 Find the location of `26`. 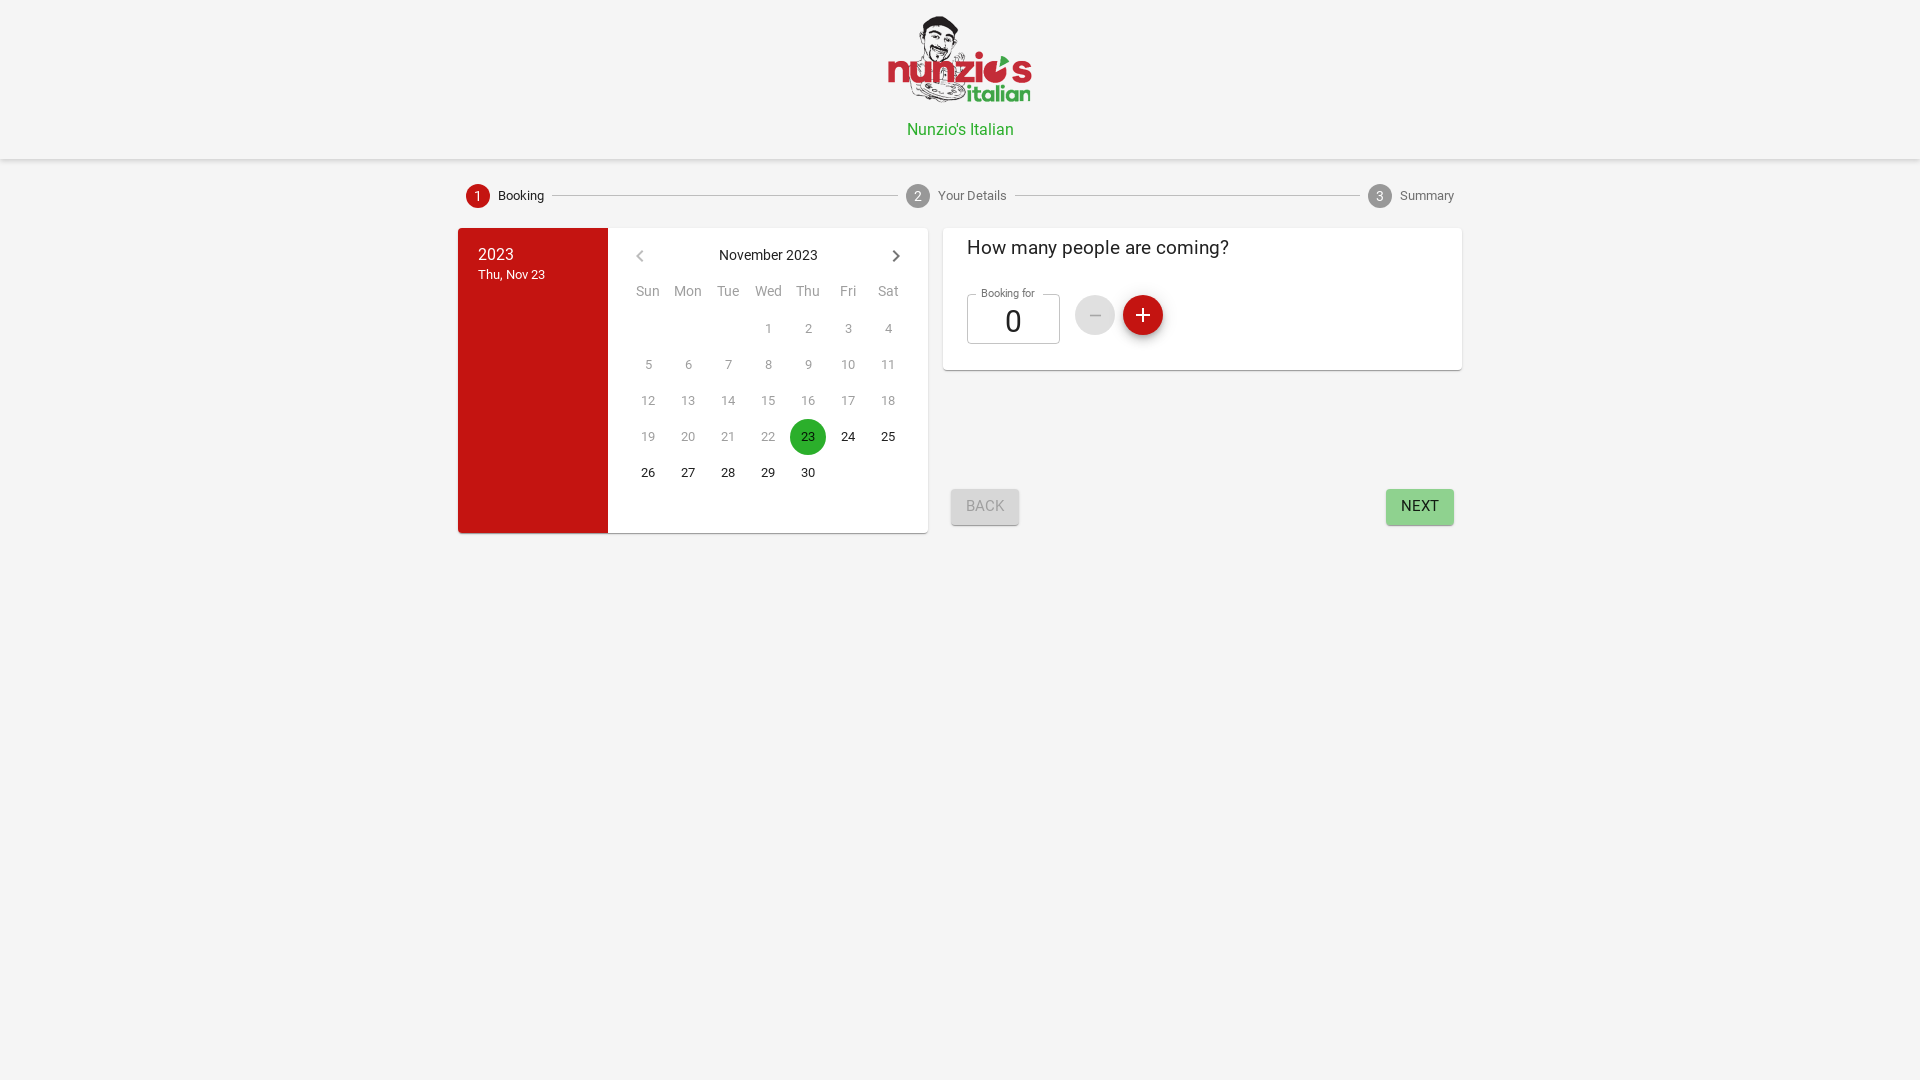

26 is located at coordinates (648, 473).